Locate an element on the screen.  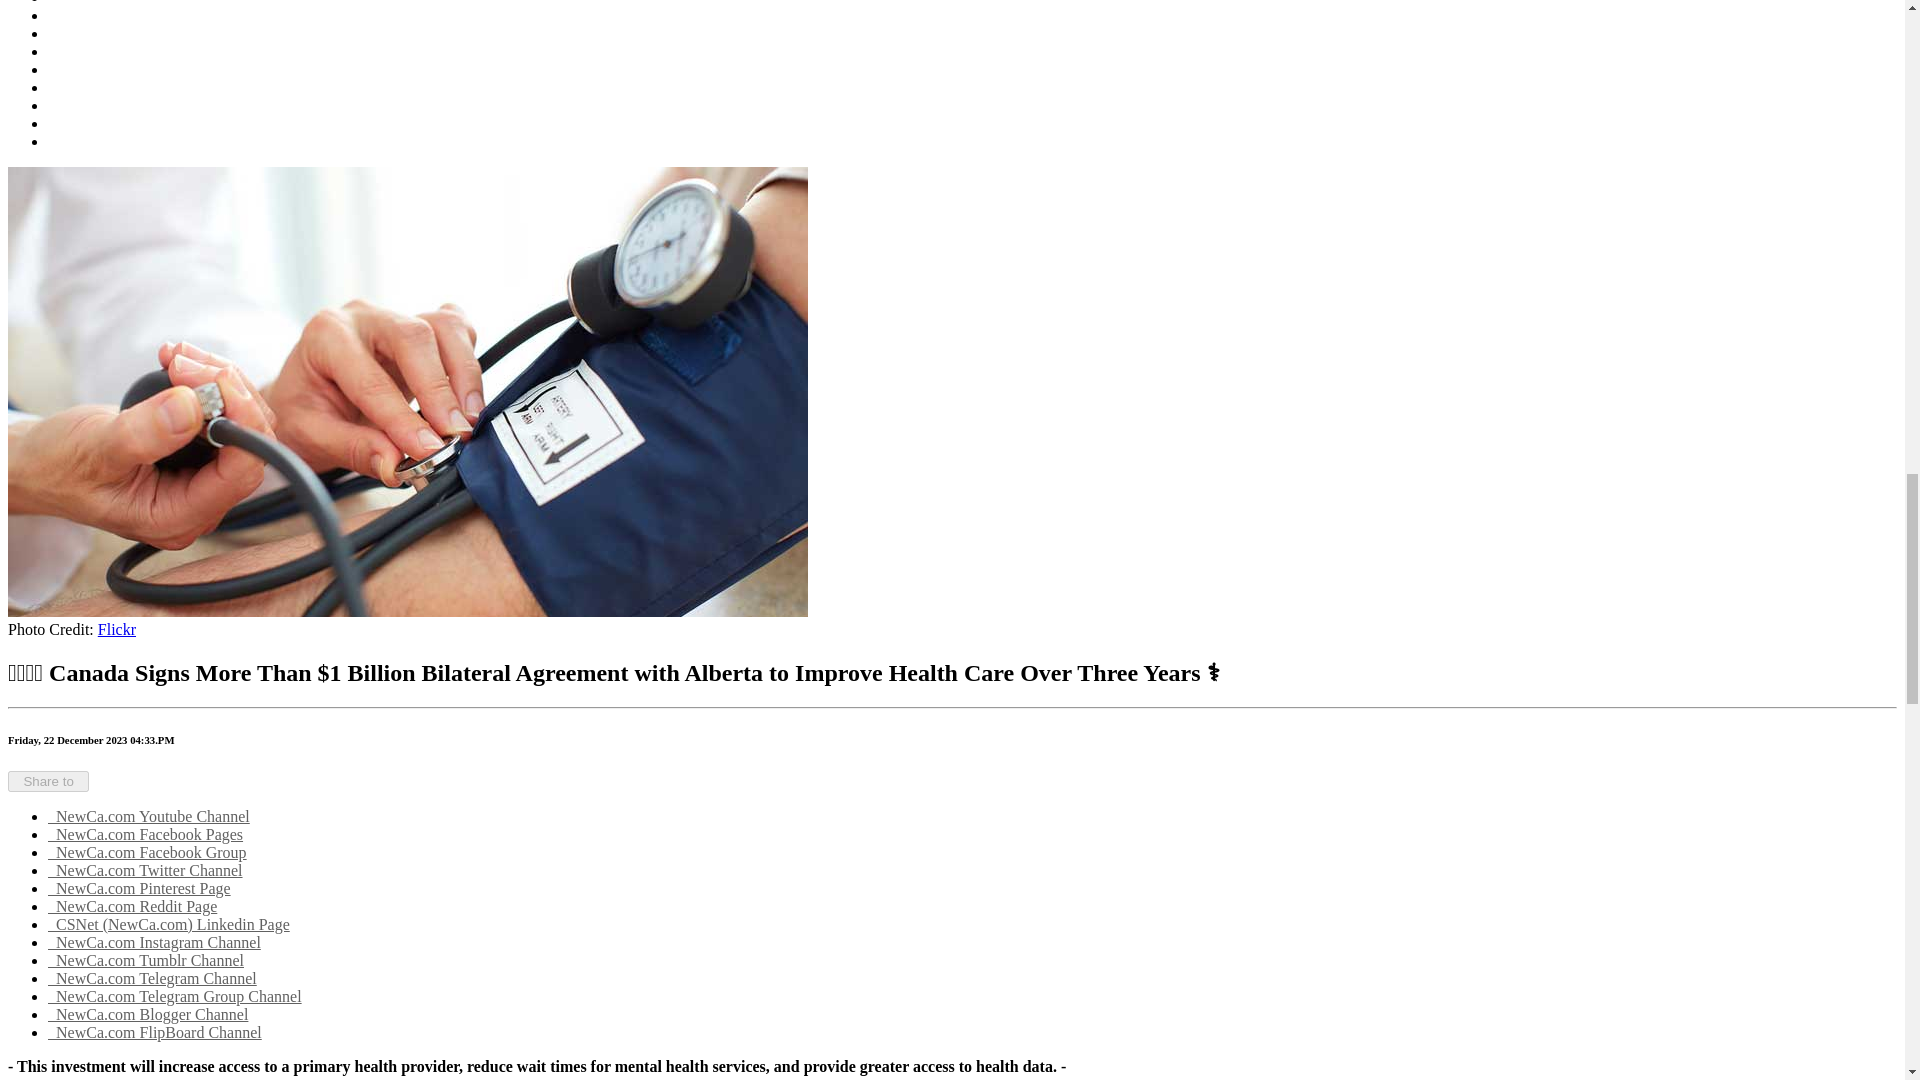
  Share to   is located at coordinates (48, 781).